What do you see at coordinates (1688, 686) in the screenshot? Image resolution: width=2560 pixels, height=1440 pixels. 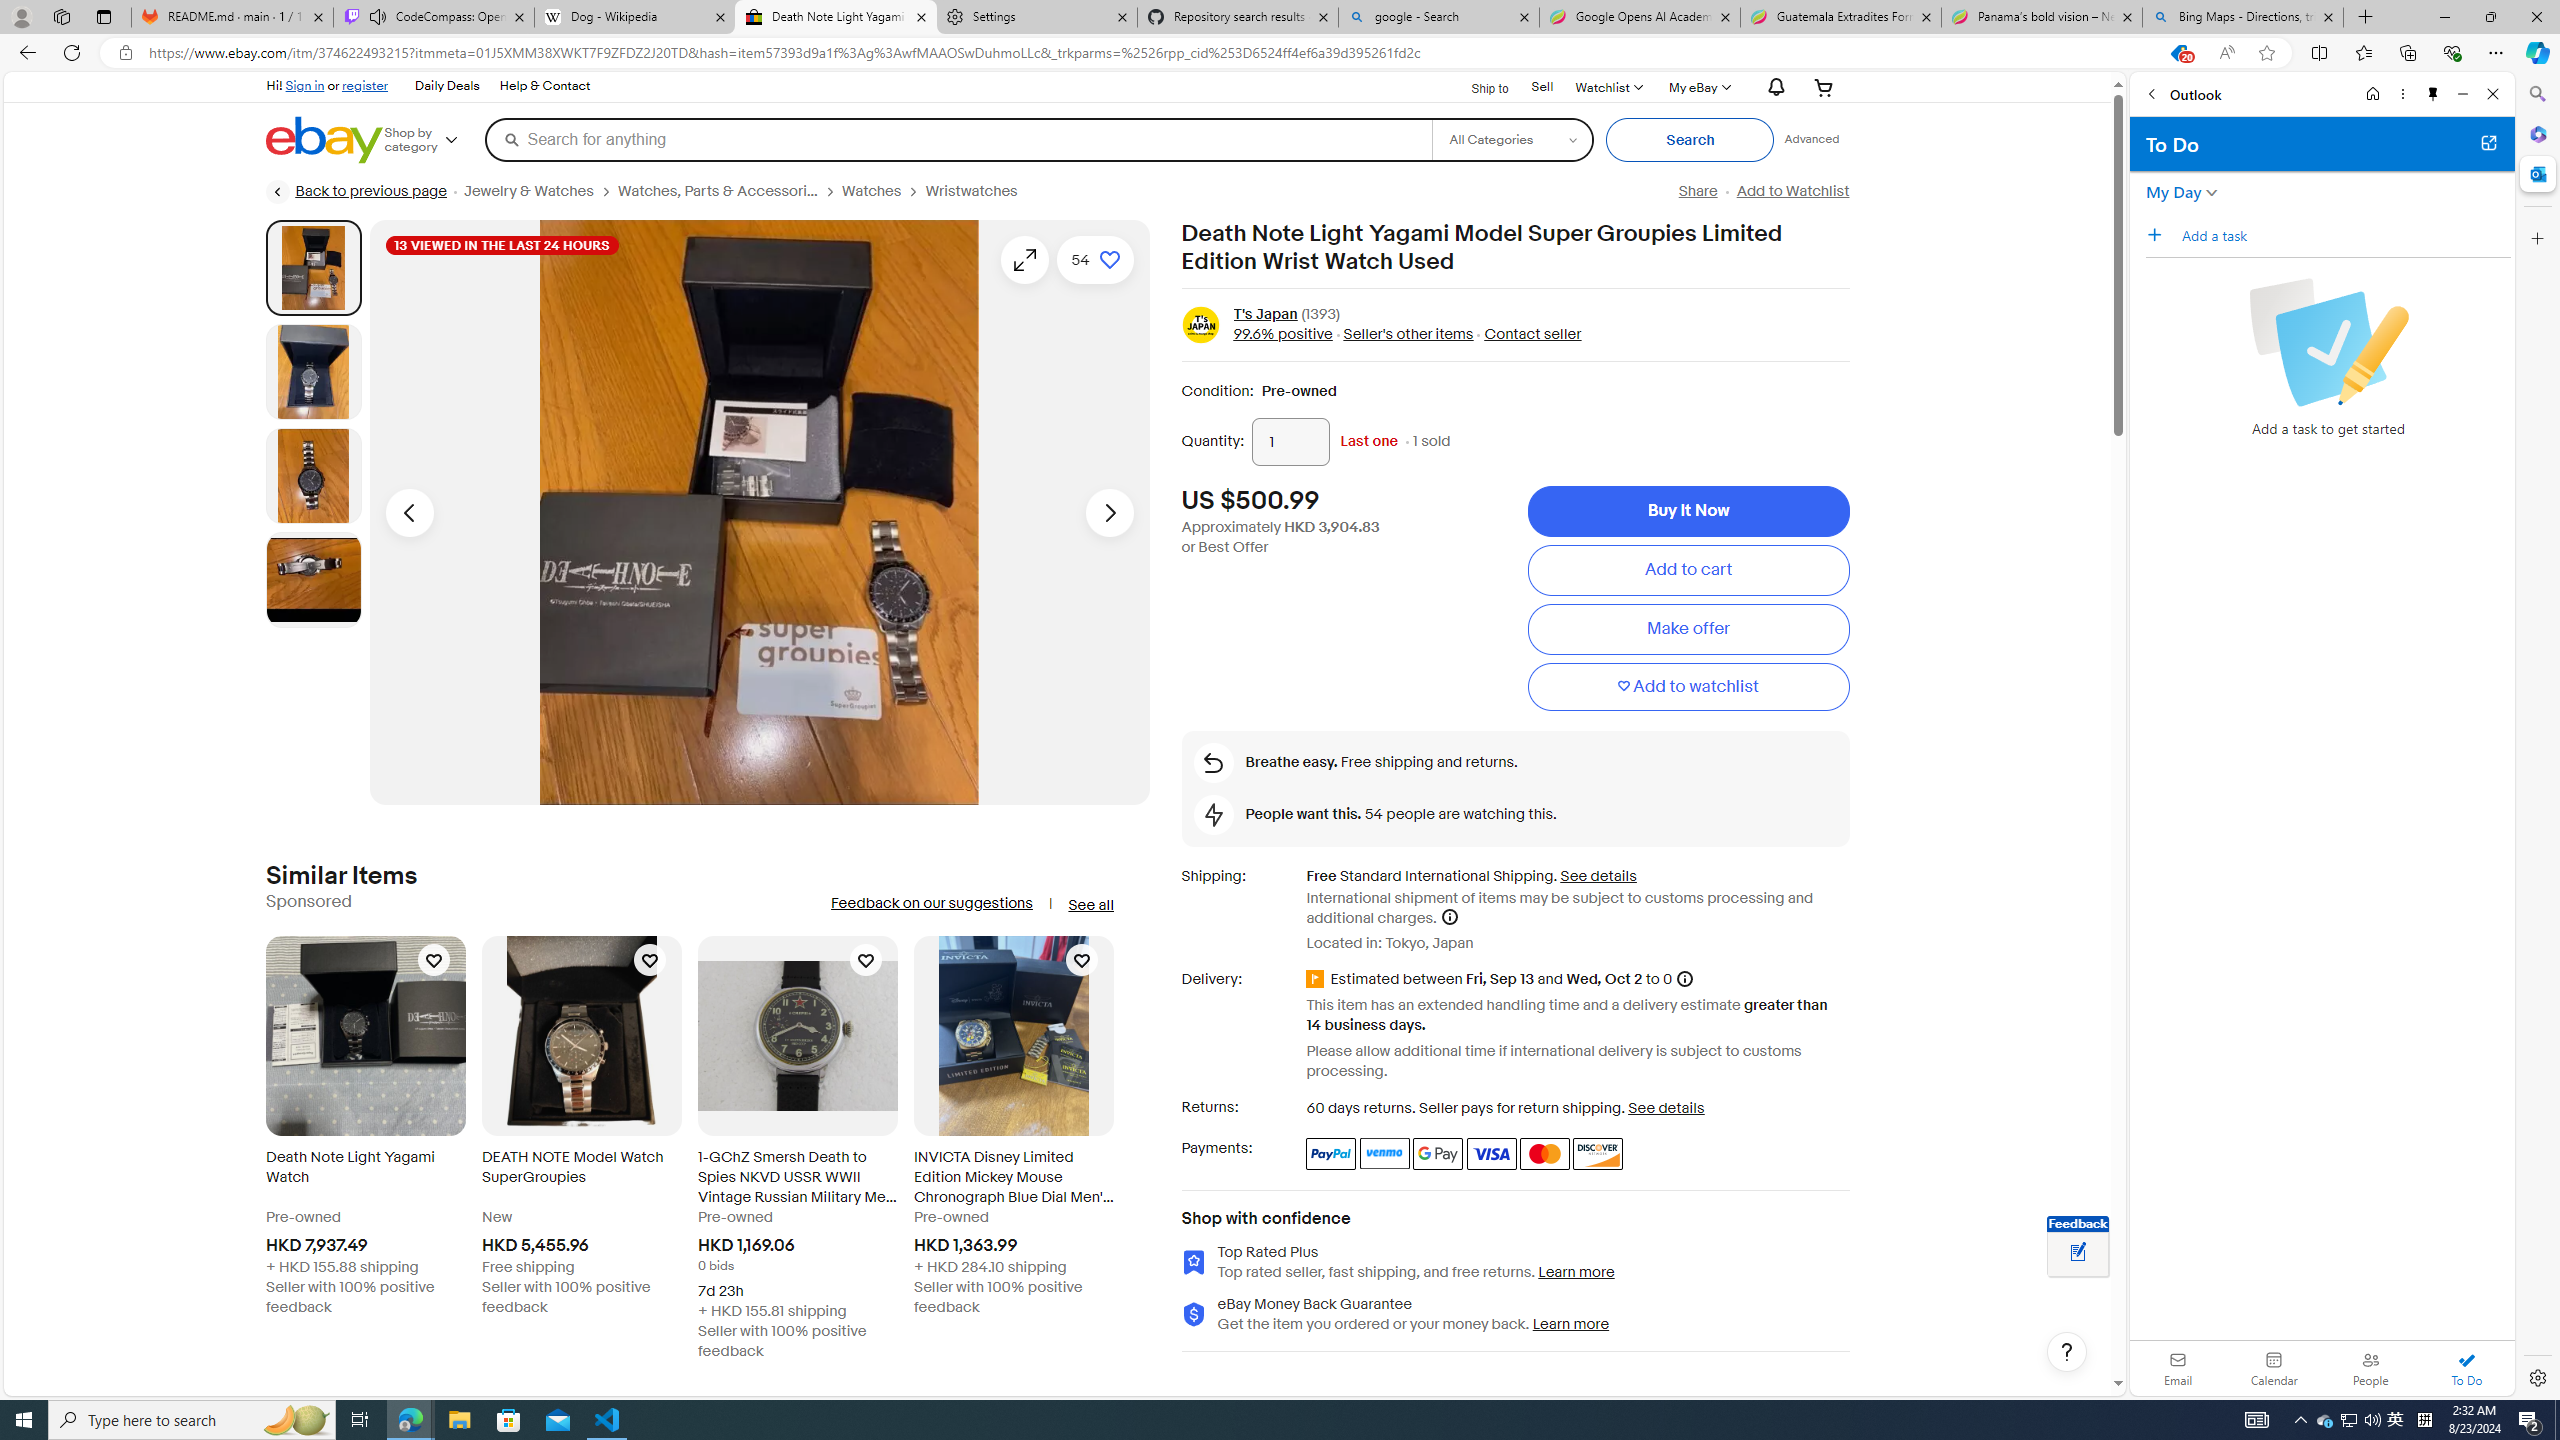 I see `Add to watchlist` at bounding box center [1688, 686].